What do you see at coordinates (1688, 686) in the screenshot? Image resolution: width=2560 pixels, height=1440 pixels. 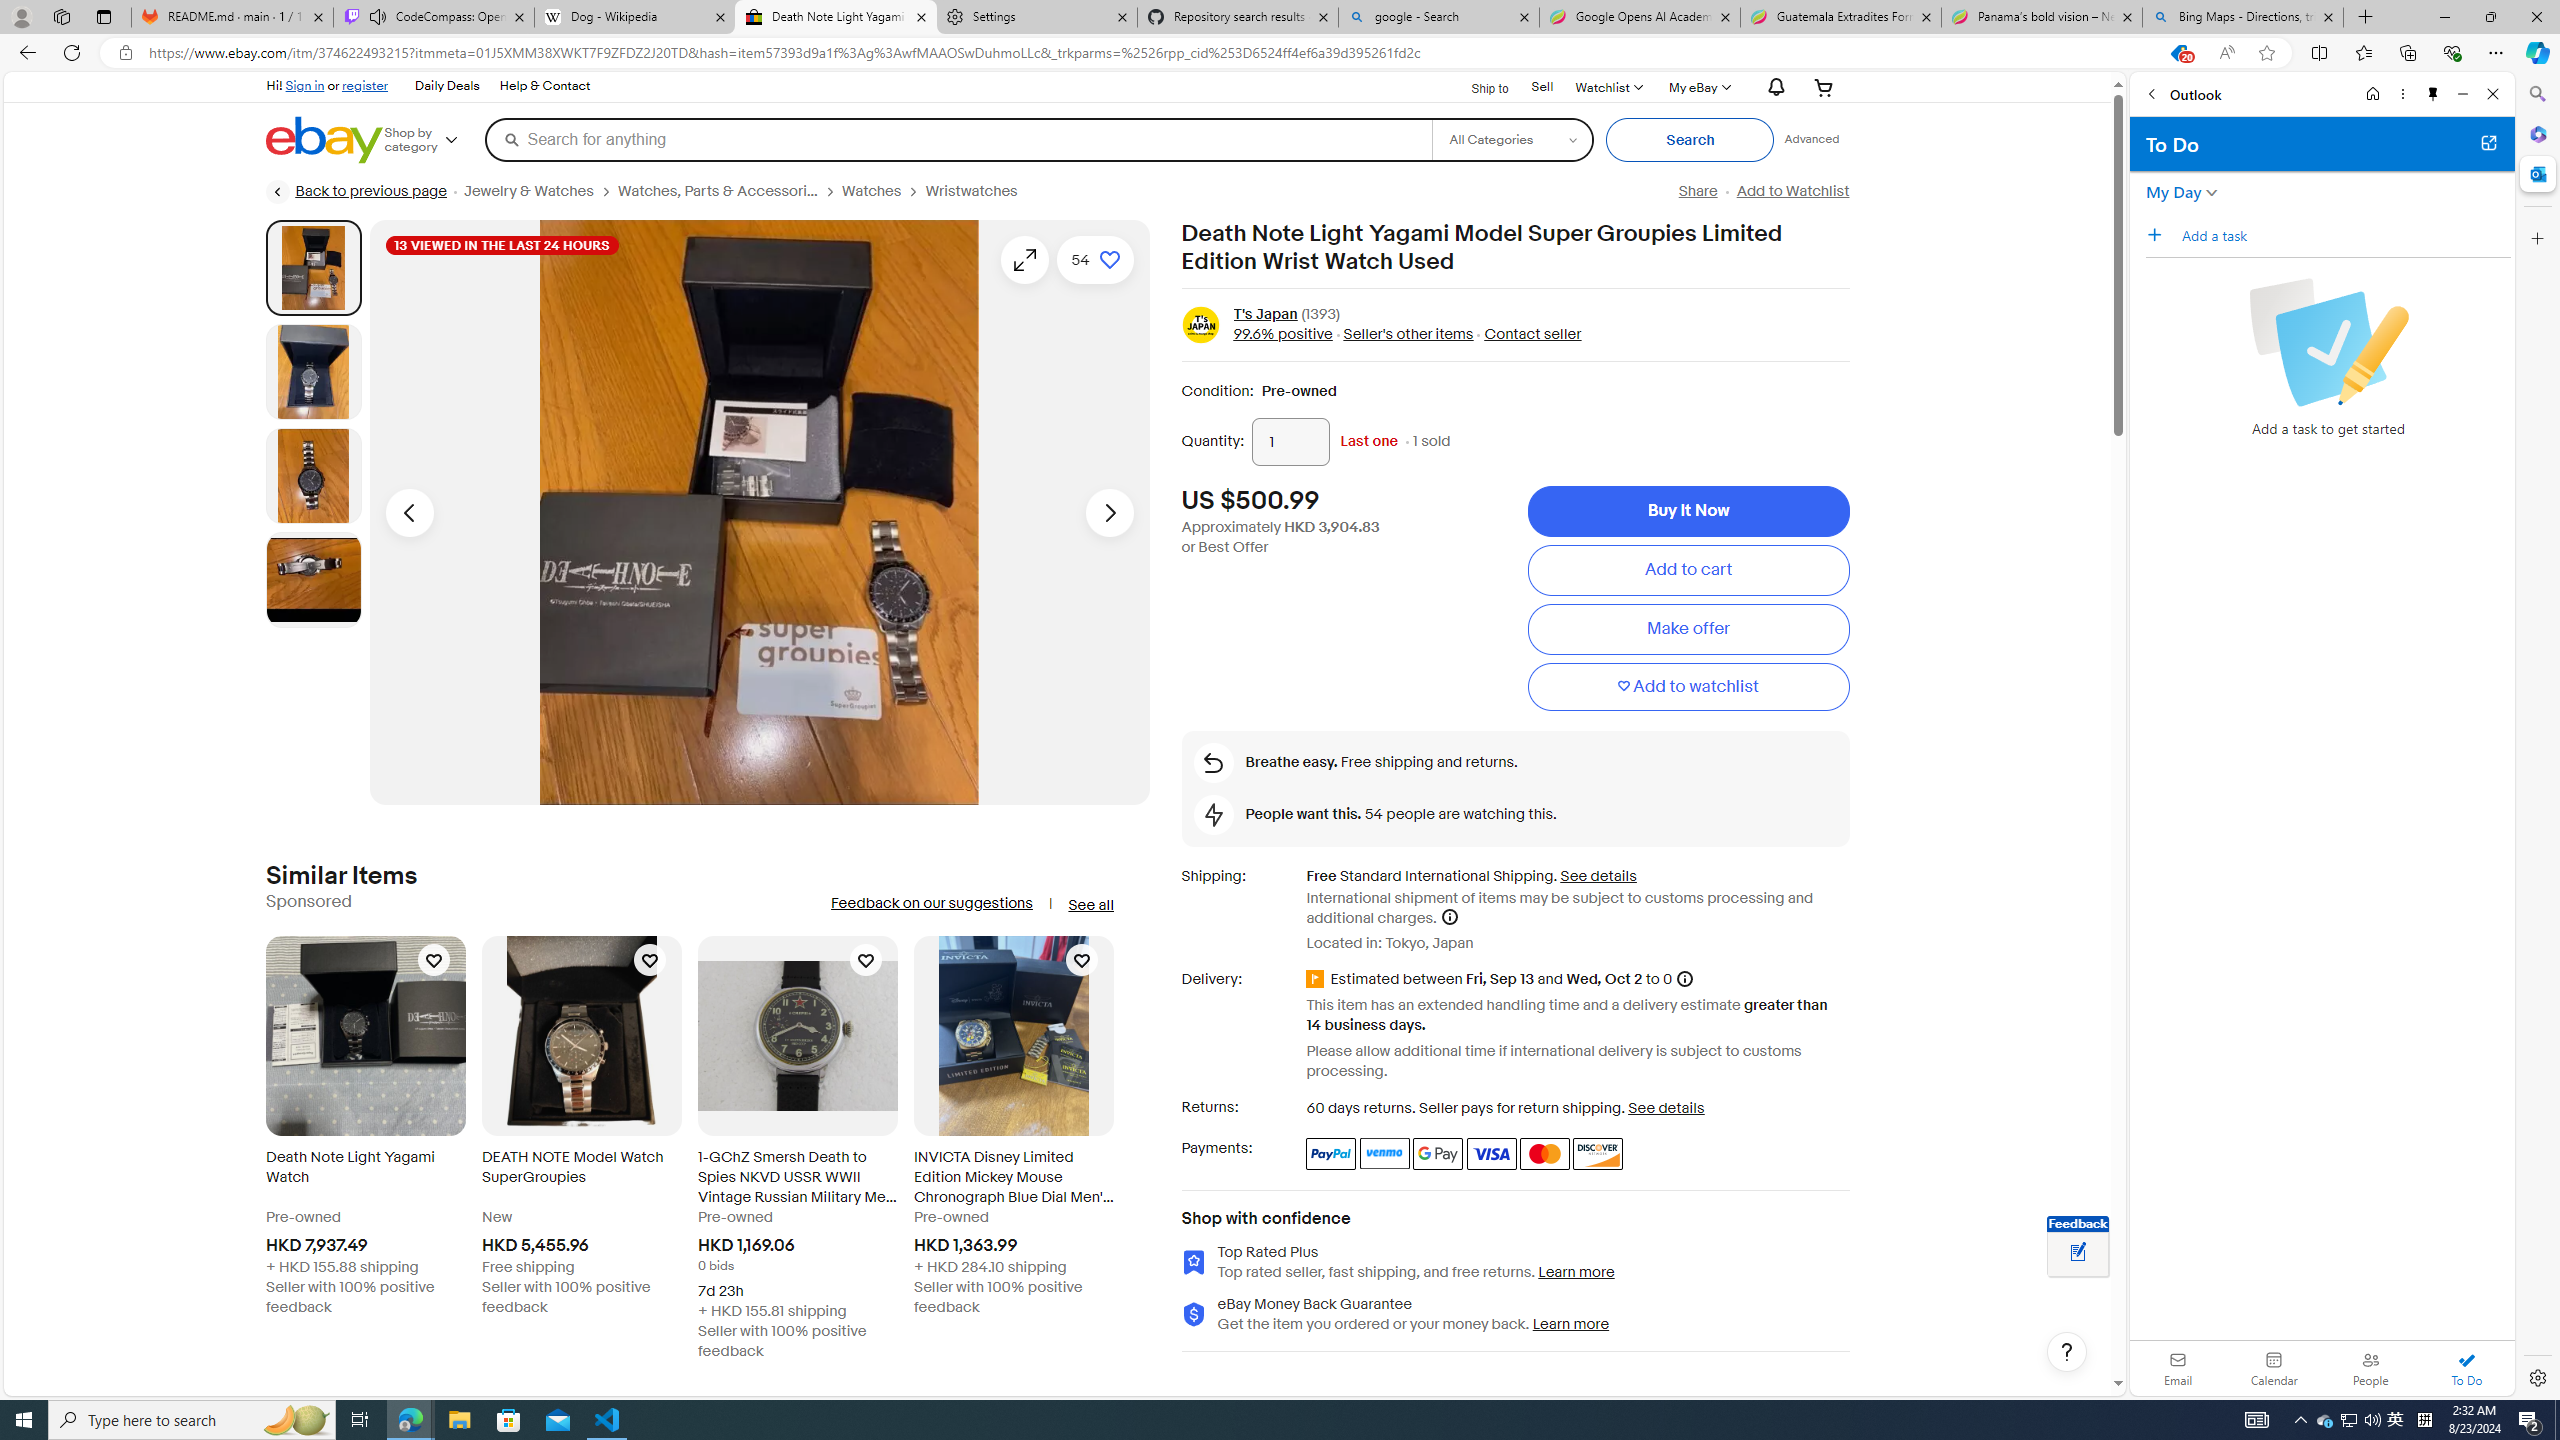 I see `Add to watchlist` at bounding box center [1688, 686].